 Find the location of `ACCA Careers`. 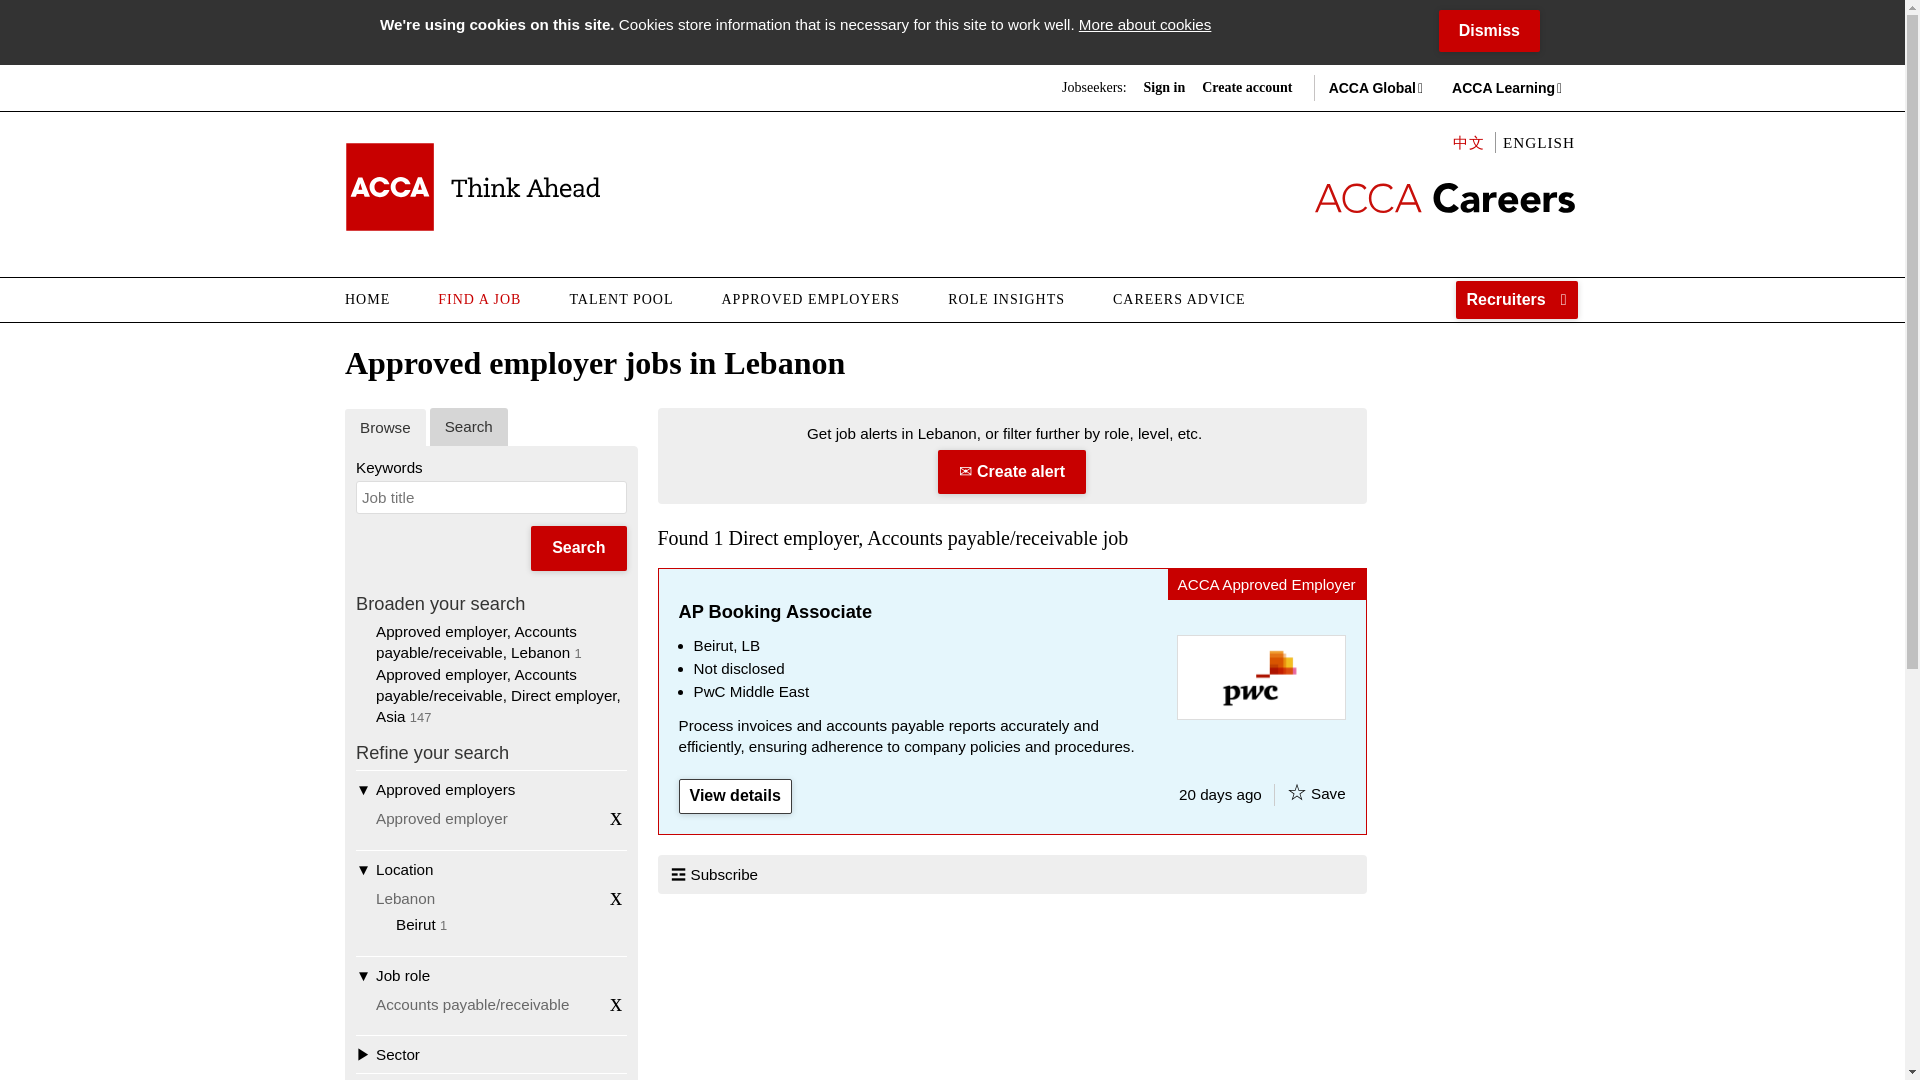

ACCA Careers is located at coordinates (472, 186).